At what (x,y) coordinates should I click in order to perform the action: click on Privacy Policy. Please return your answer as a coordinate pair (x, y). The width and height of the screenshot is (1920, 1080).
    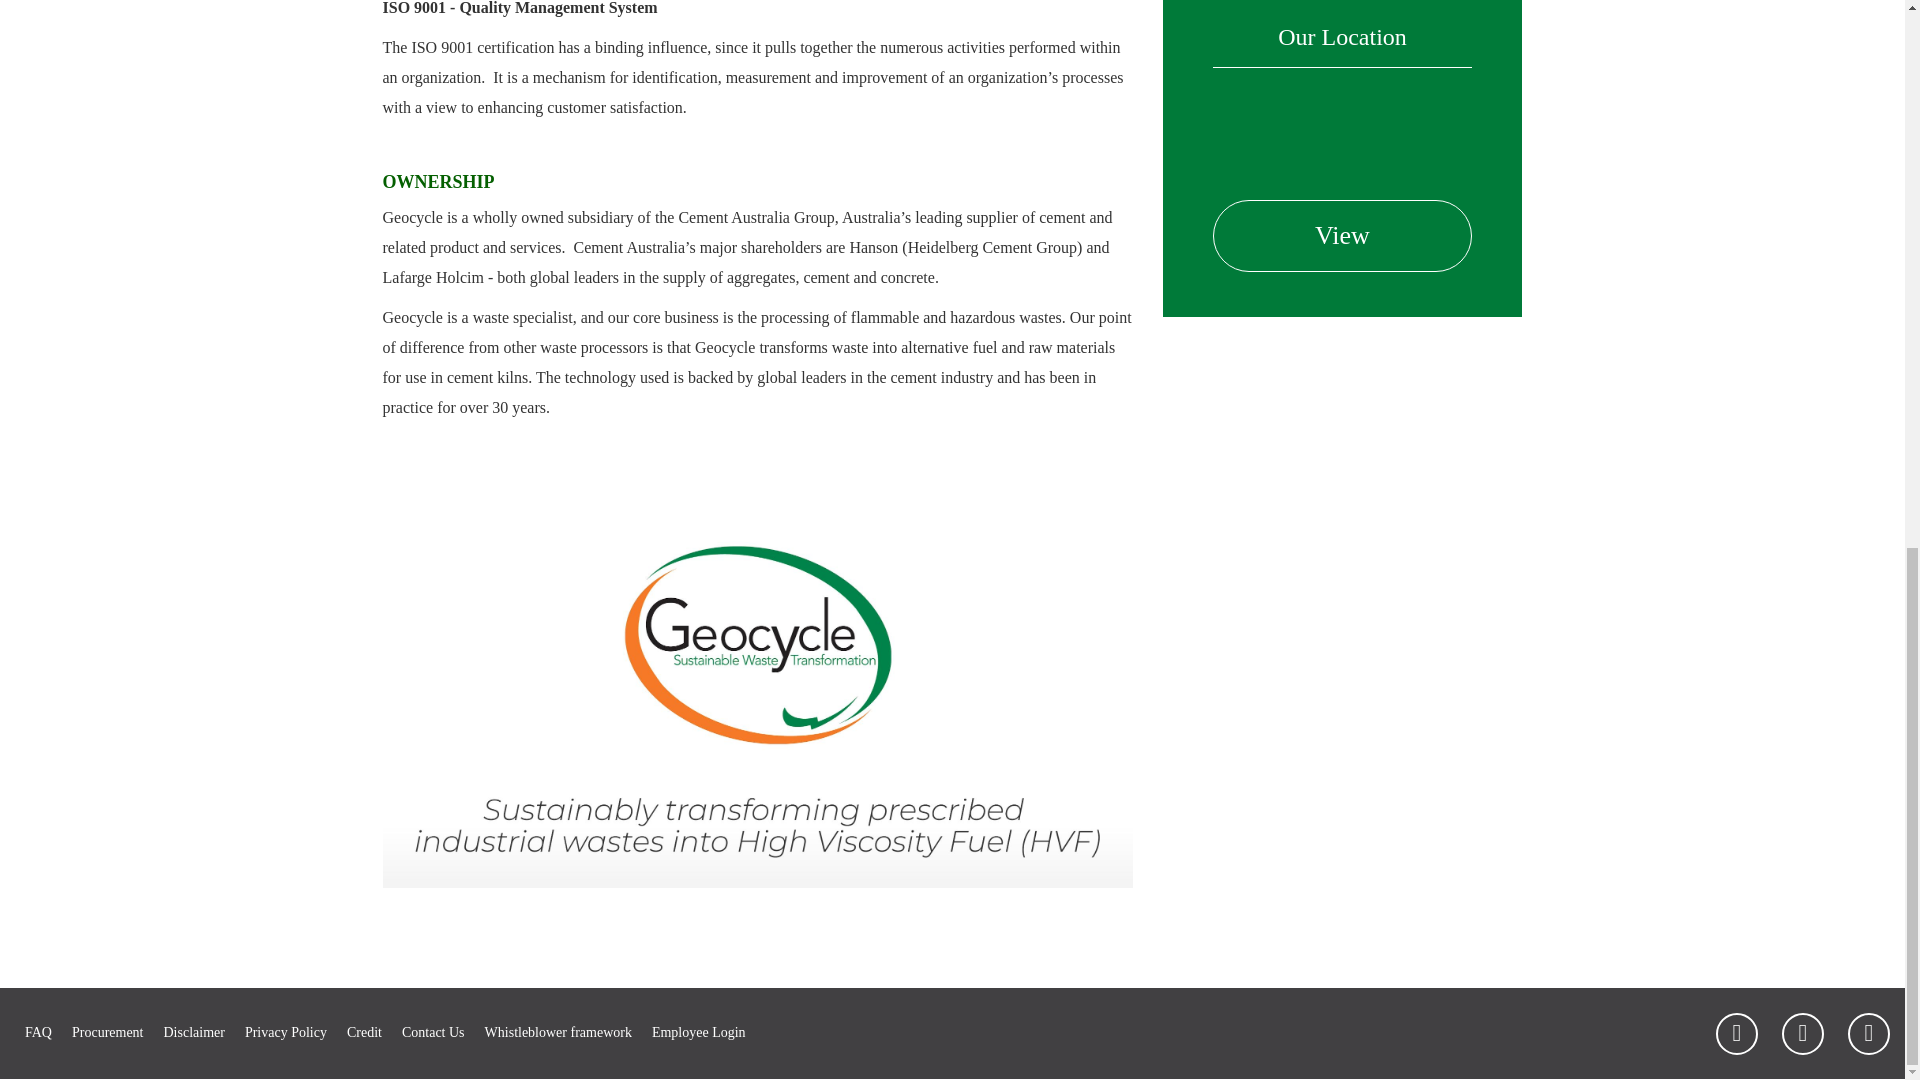
    Looking at the image, I should click on (286, 1033).